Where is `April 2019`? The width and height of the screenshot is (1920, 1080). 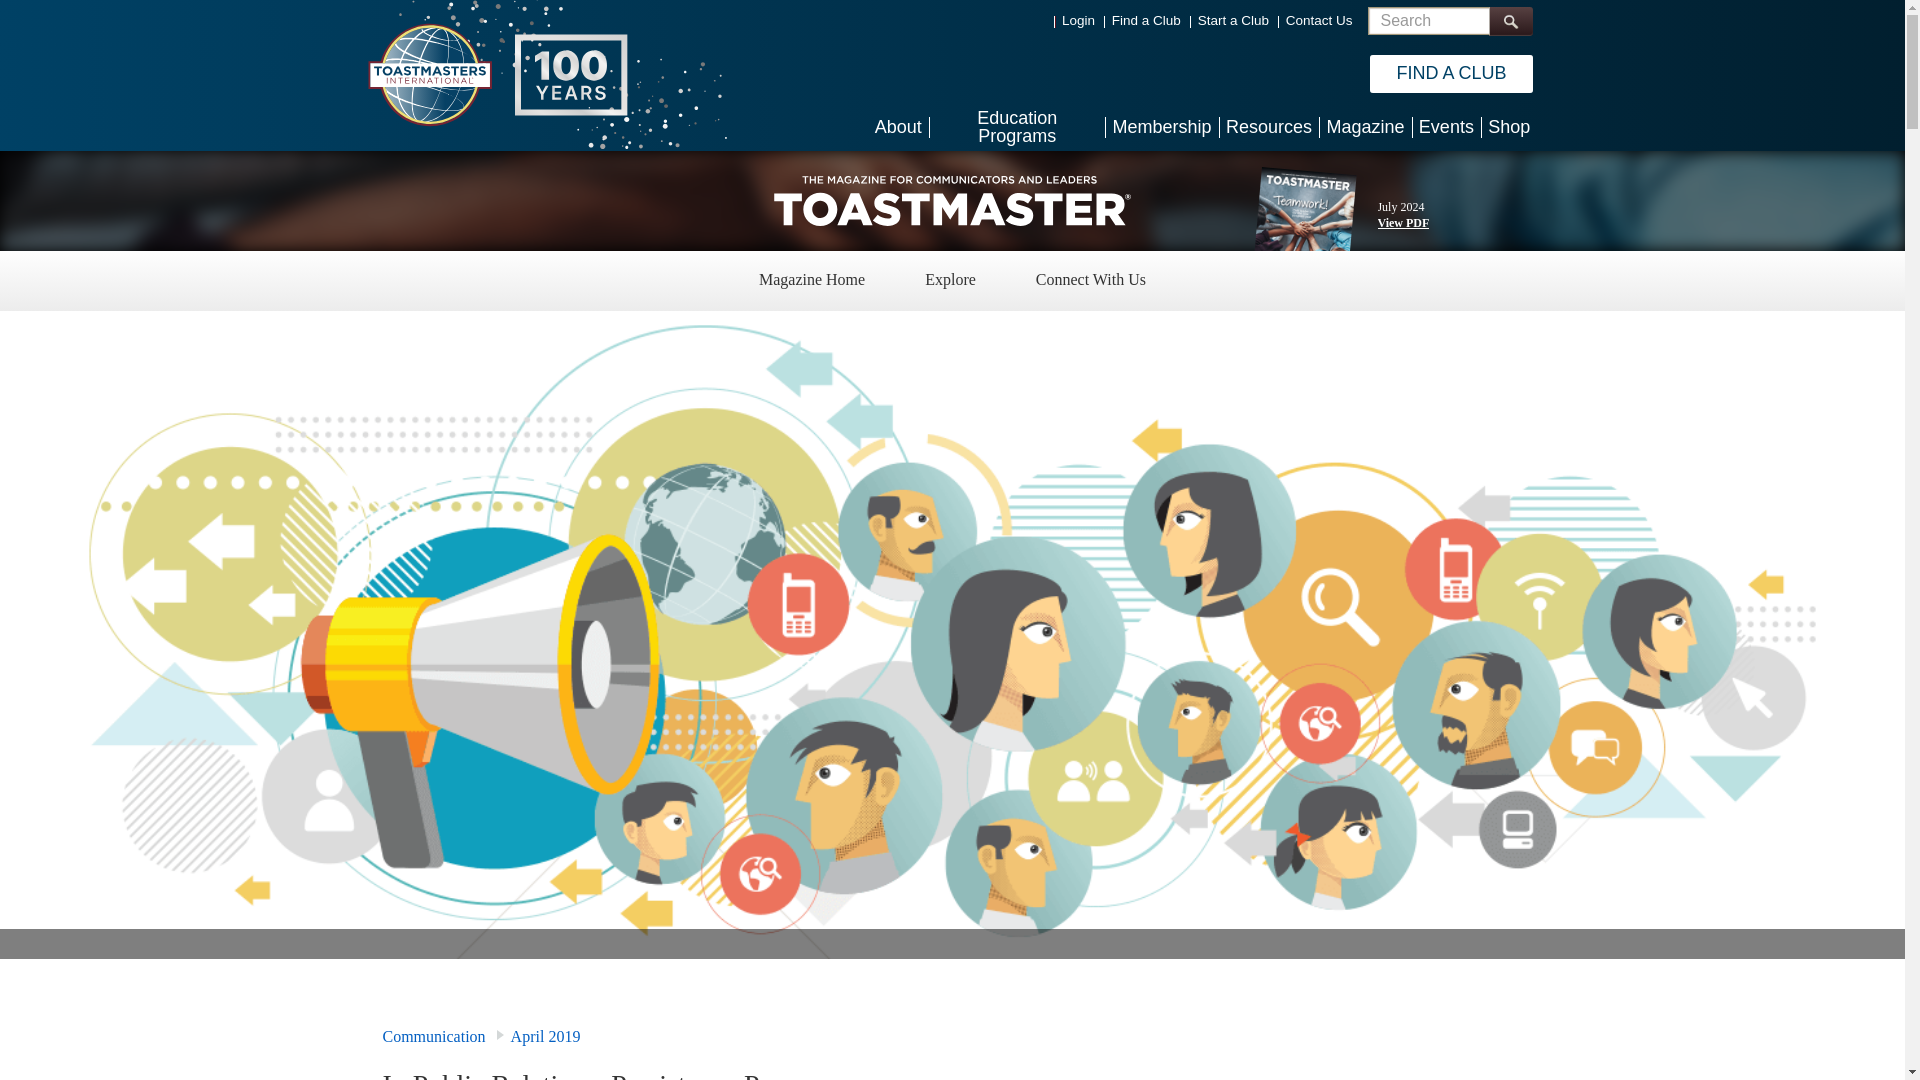 April 2019 is located at coordinates (546, 1036).